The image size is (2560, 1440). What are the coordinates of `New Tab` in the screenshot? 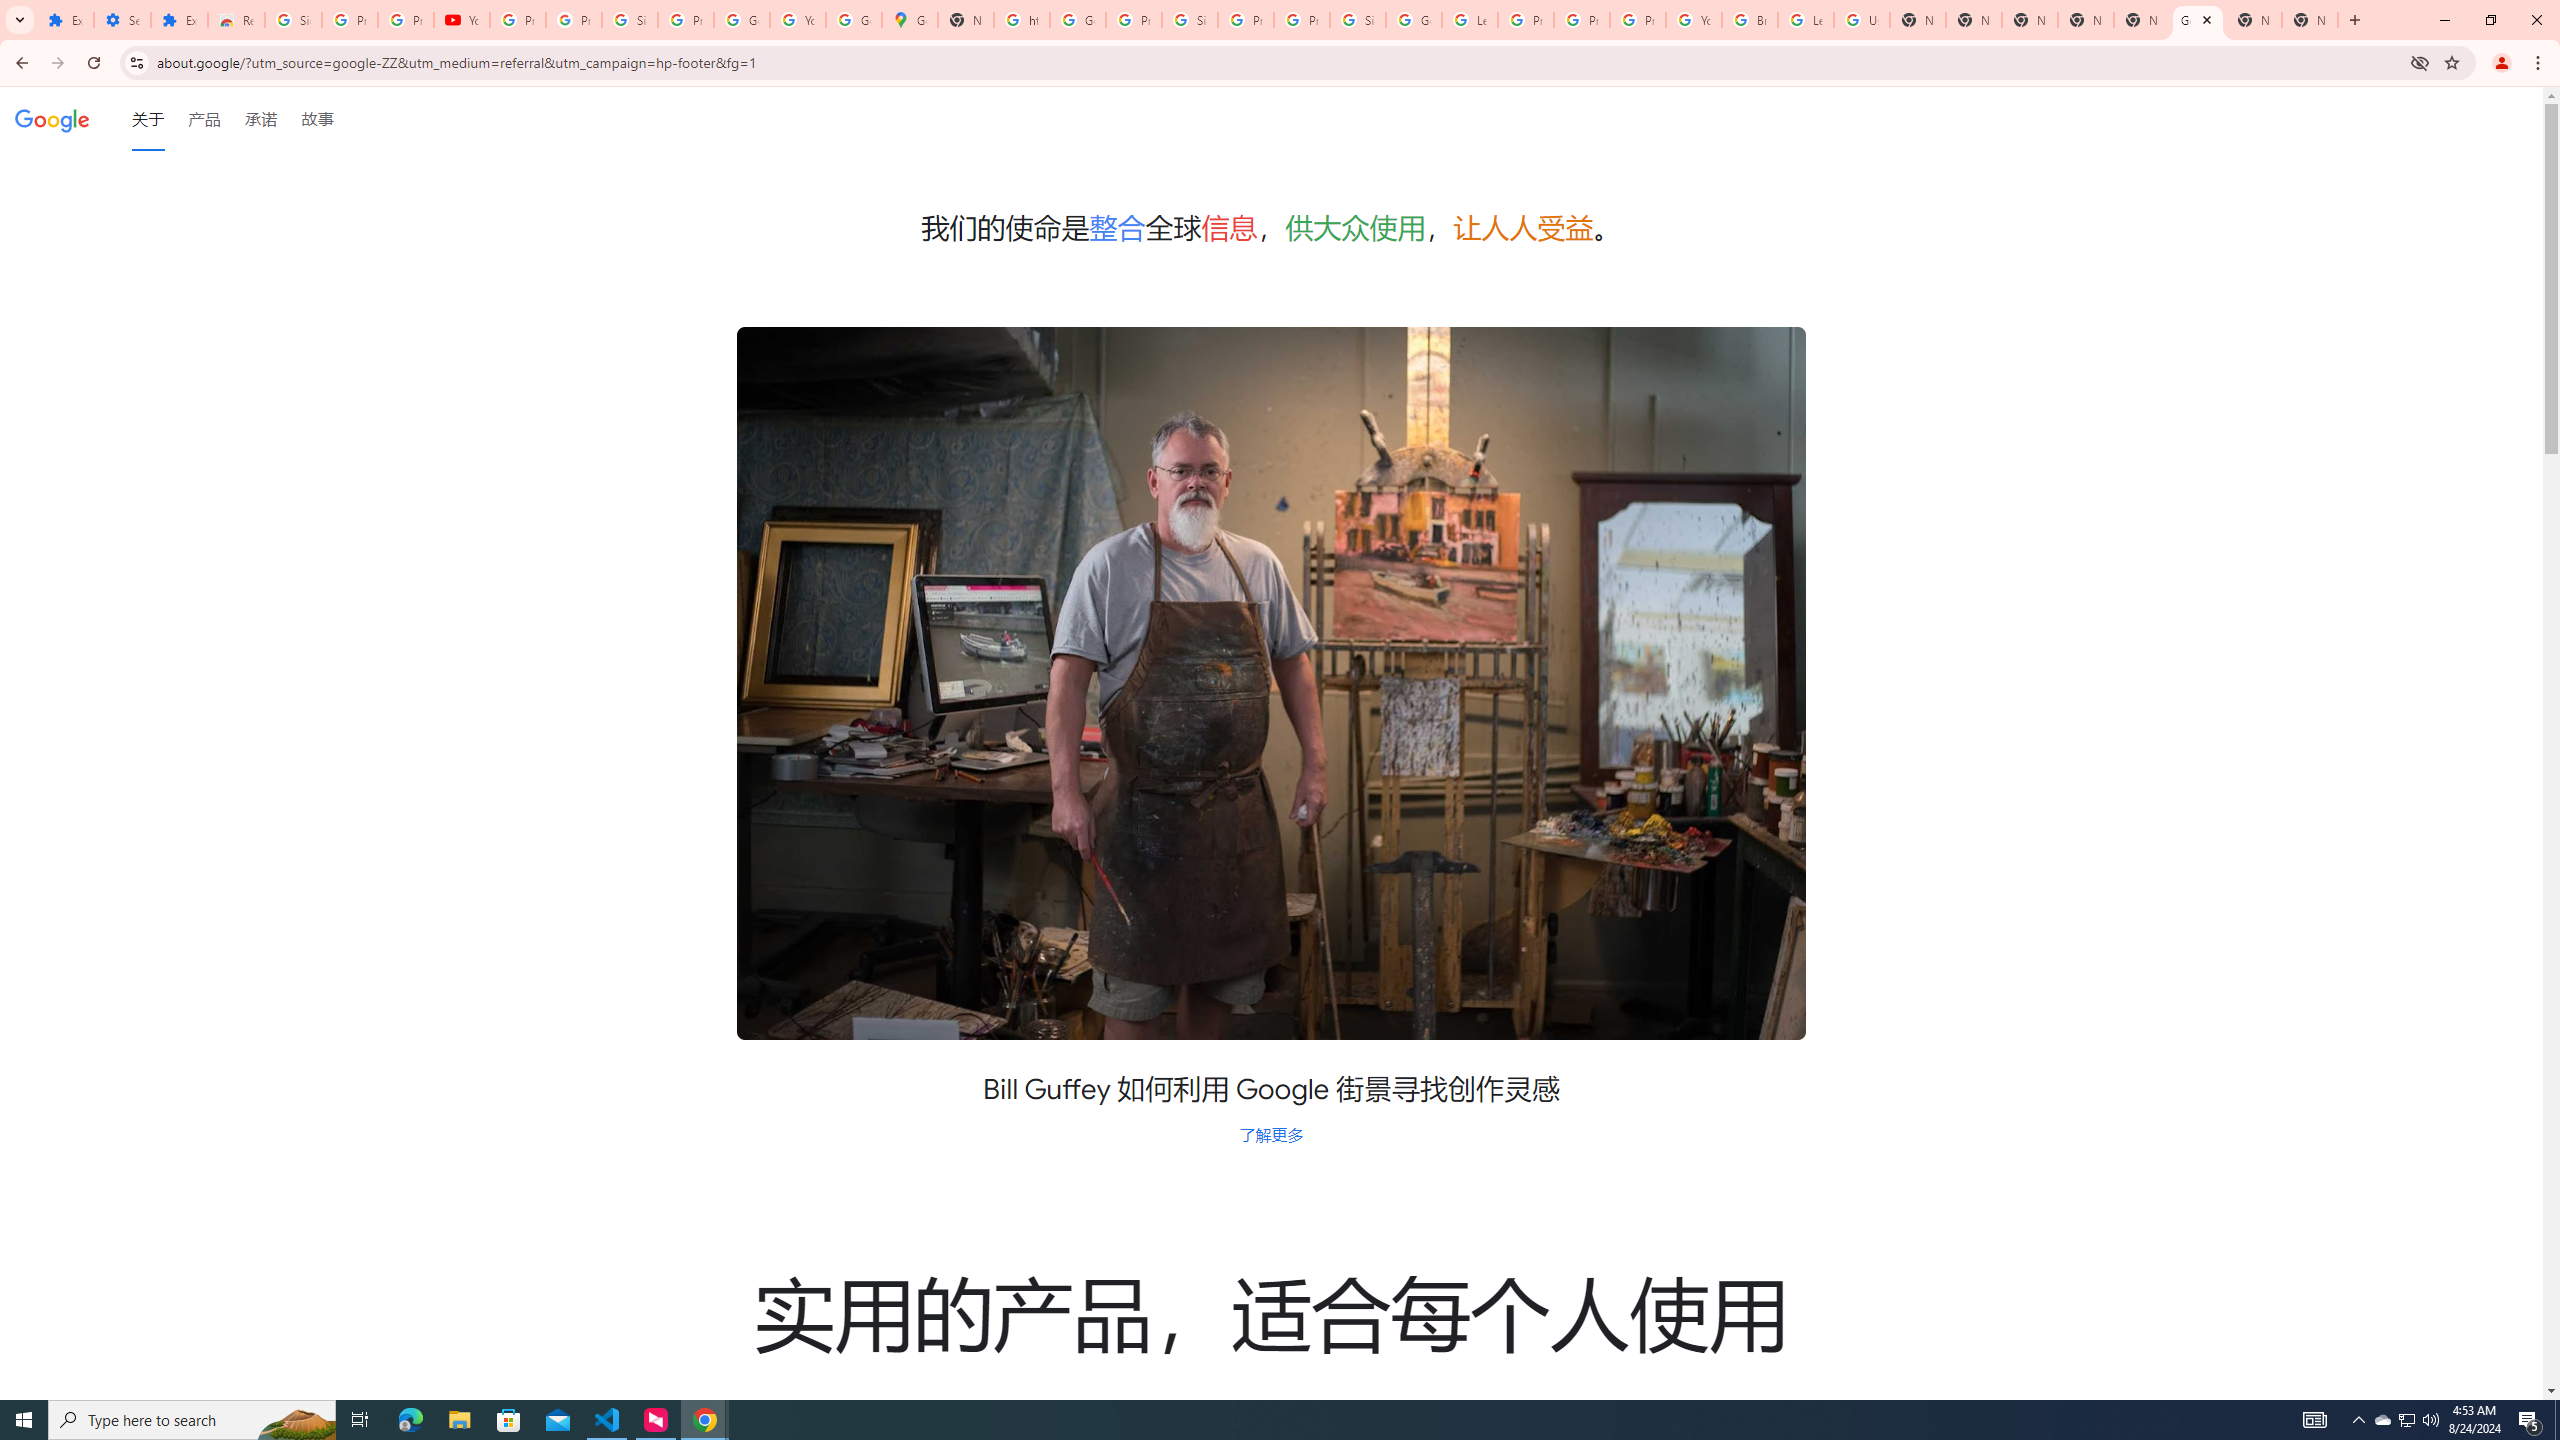 It's located at (2310, 20).